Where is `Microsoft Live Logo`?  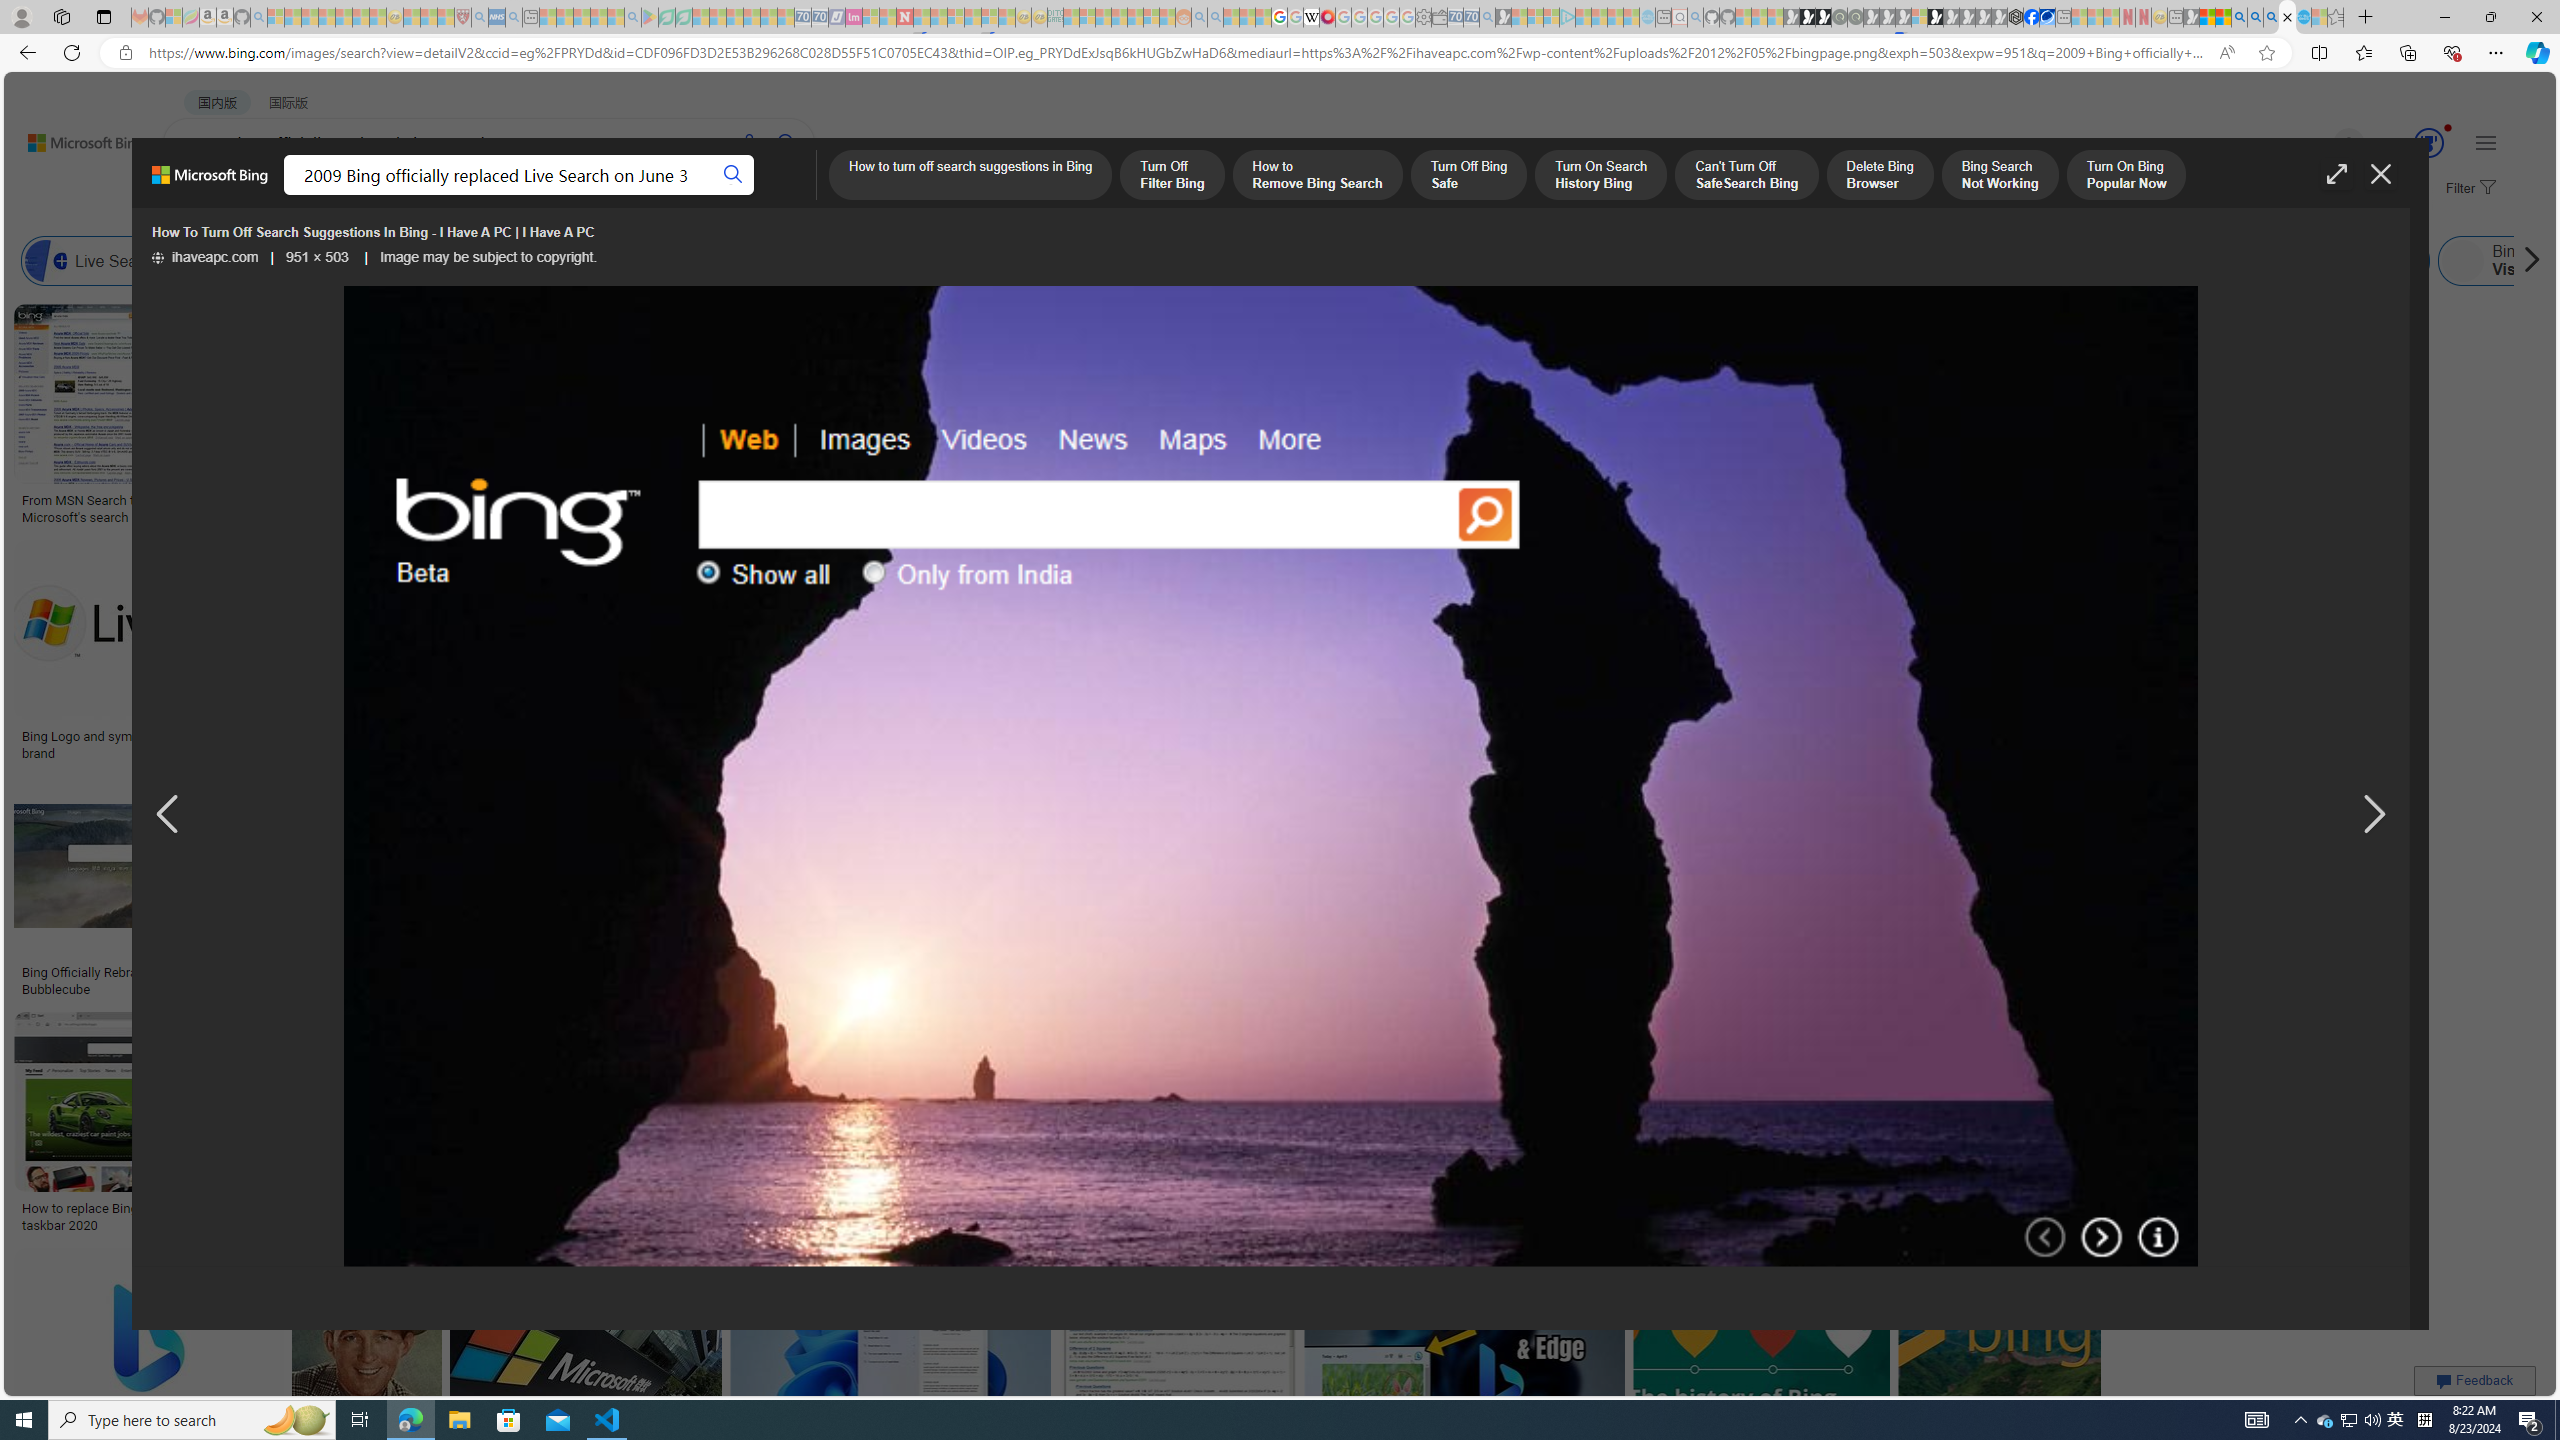
Microsoft Live Logo is located at coordinates (598, 500).